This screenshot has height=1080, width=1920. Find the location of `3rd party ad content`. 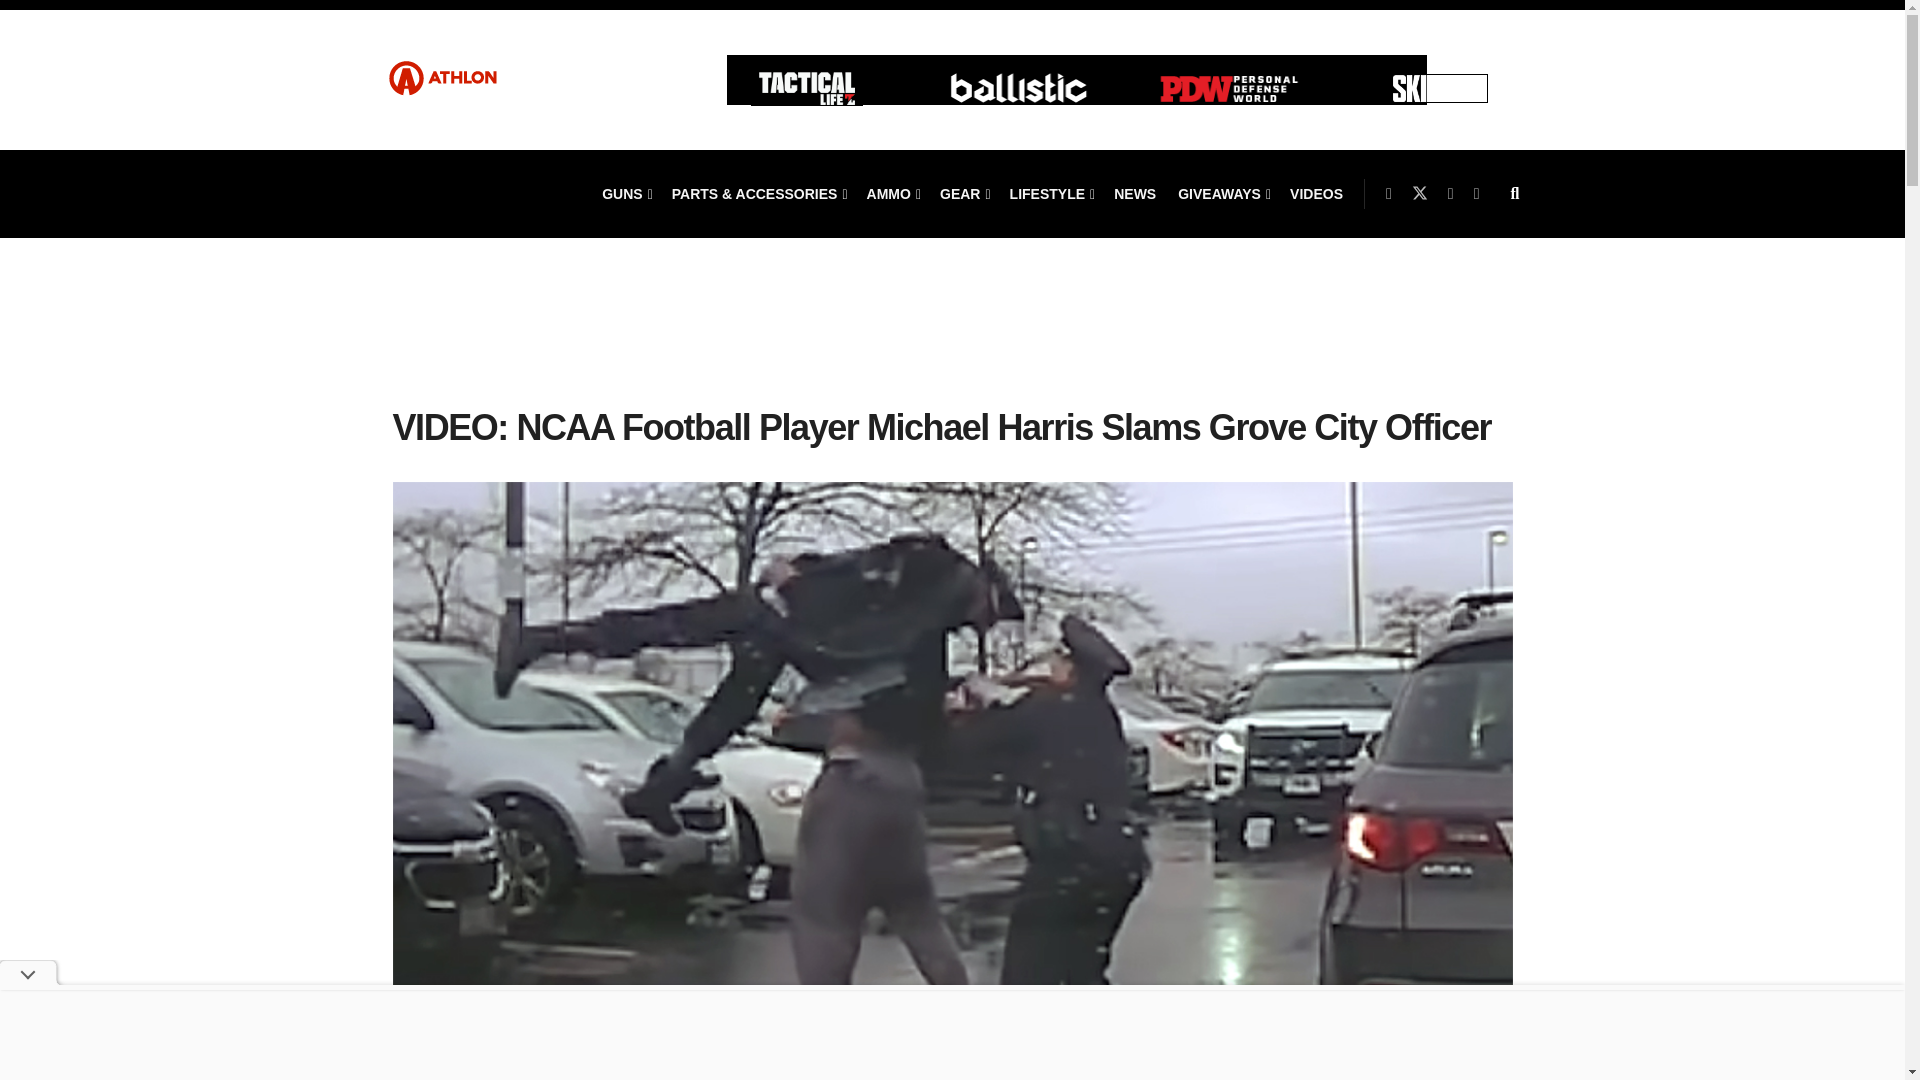

3rd party ad content is located at coordinates (952, 342).